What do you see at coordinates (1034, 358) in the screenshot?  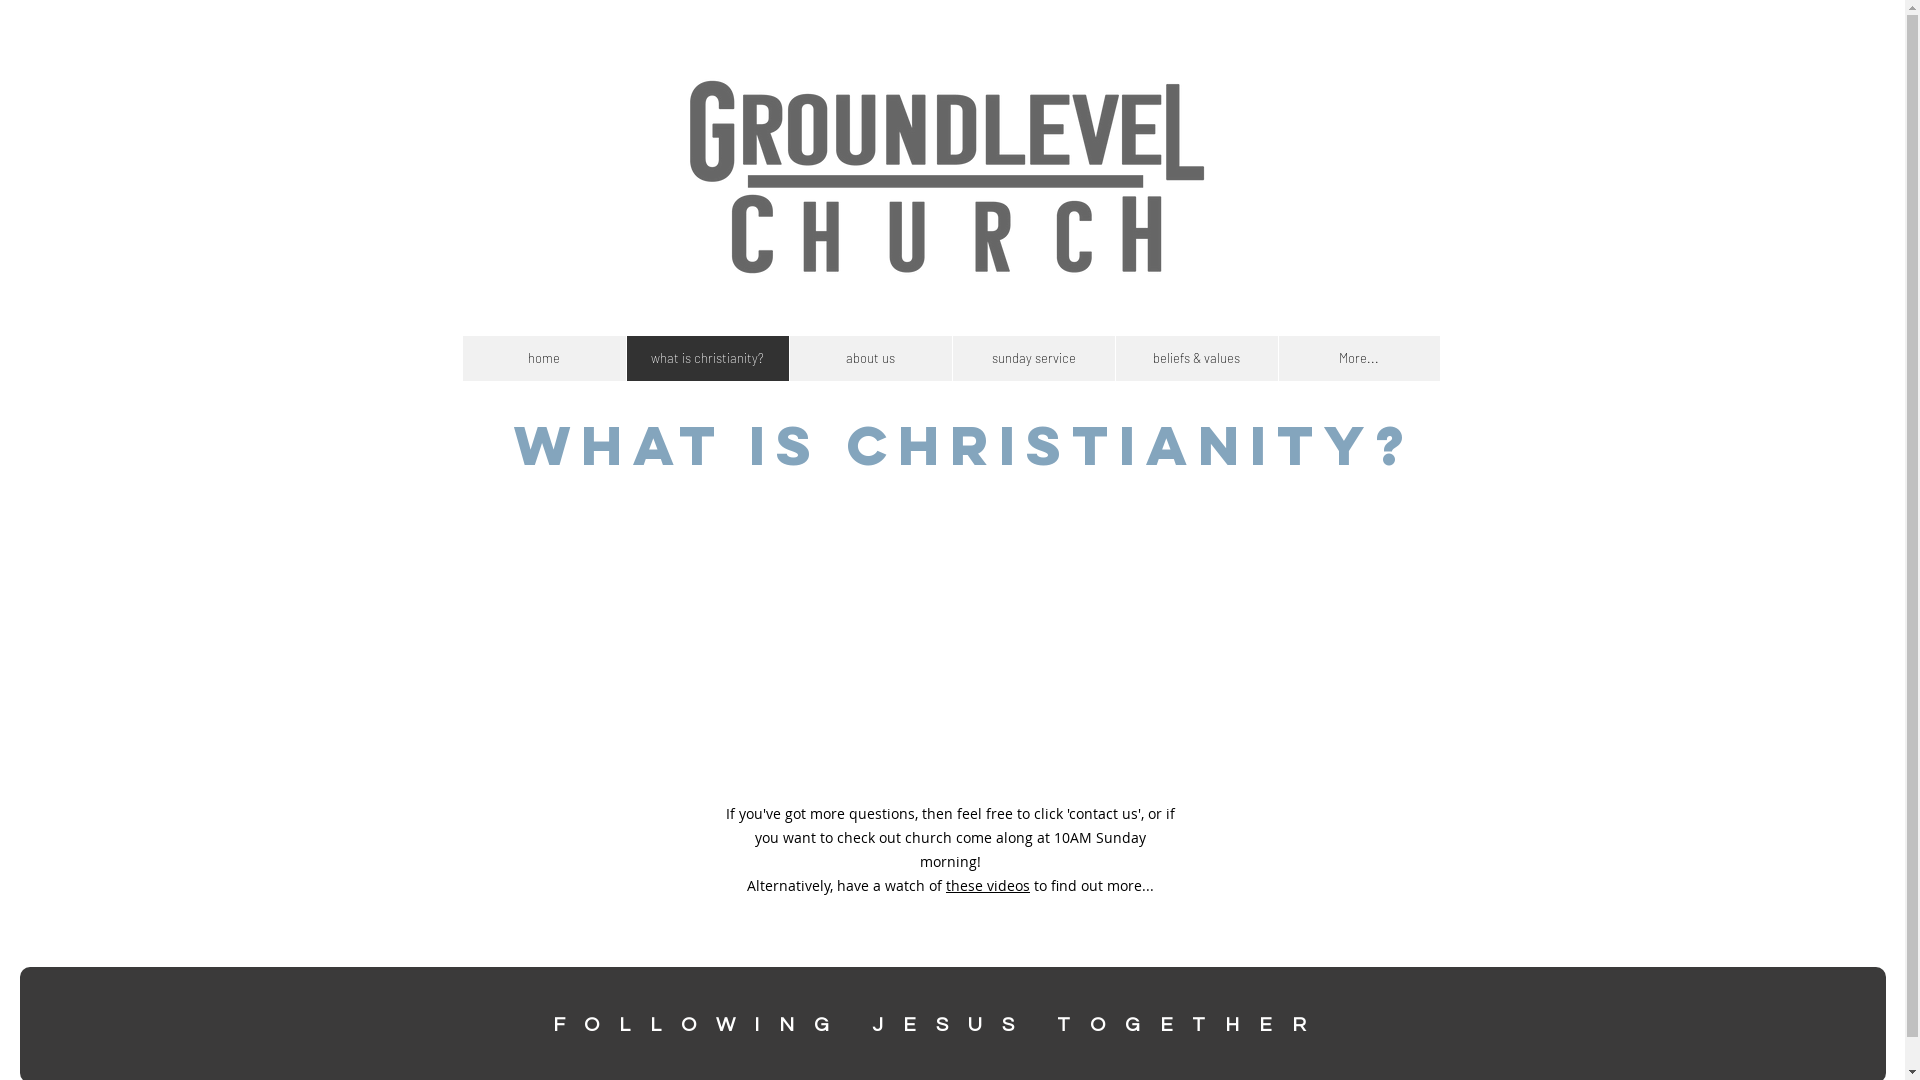 I see `sunday service` at bounding box center [1034, 358].